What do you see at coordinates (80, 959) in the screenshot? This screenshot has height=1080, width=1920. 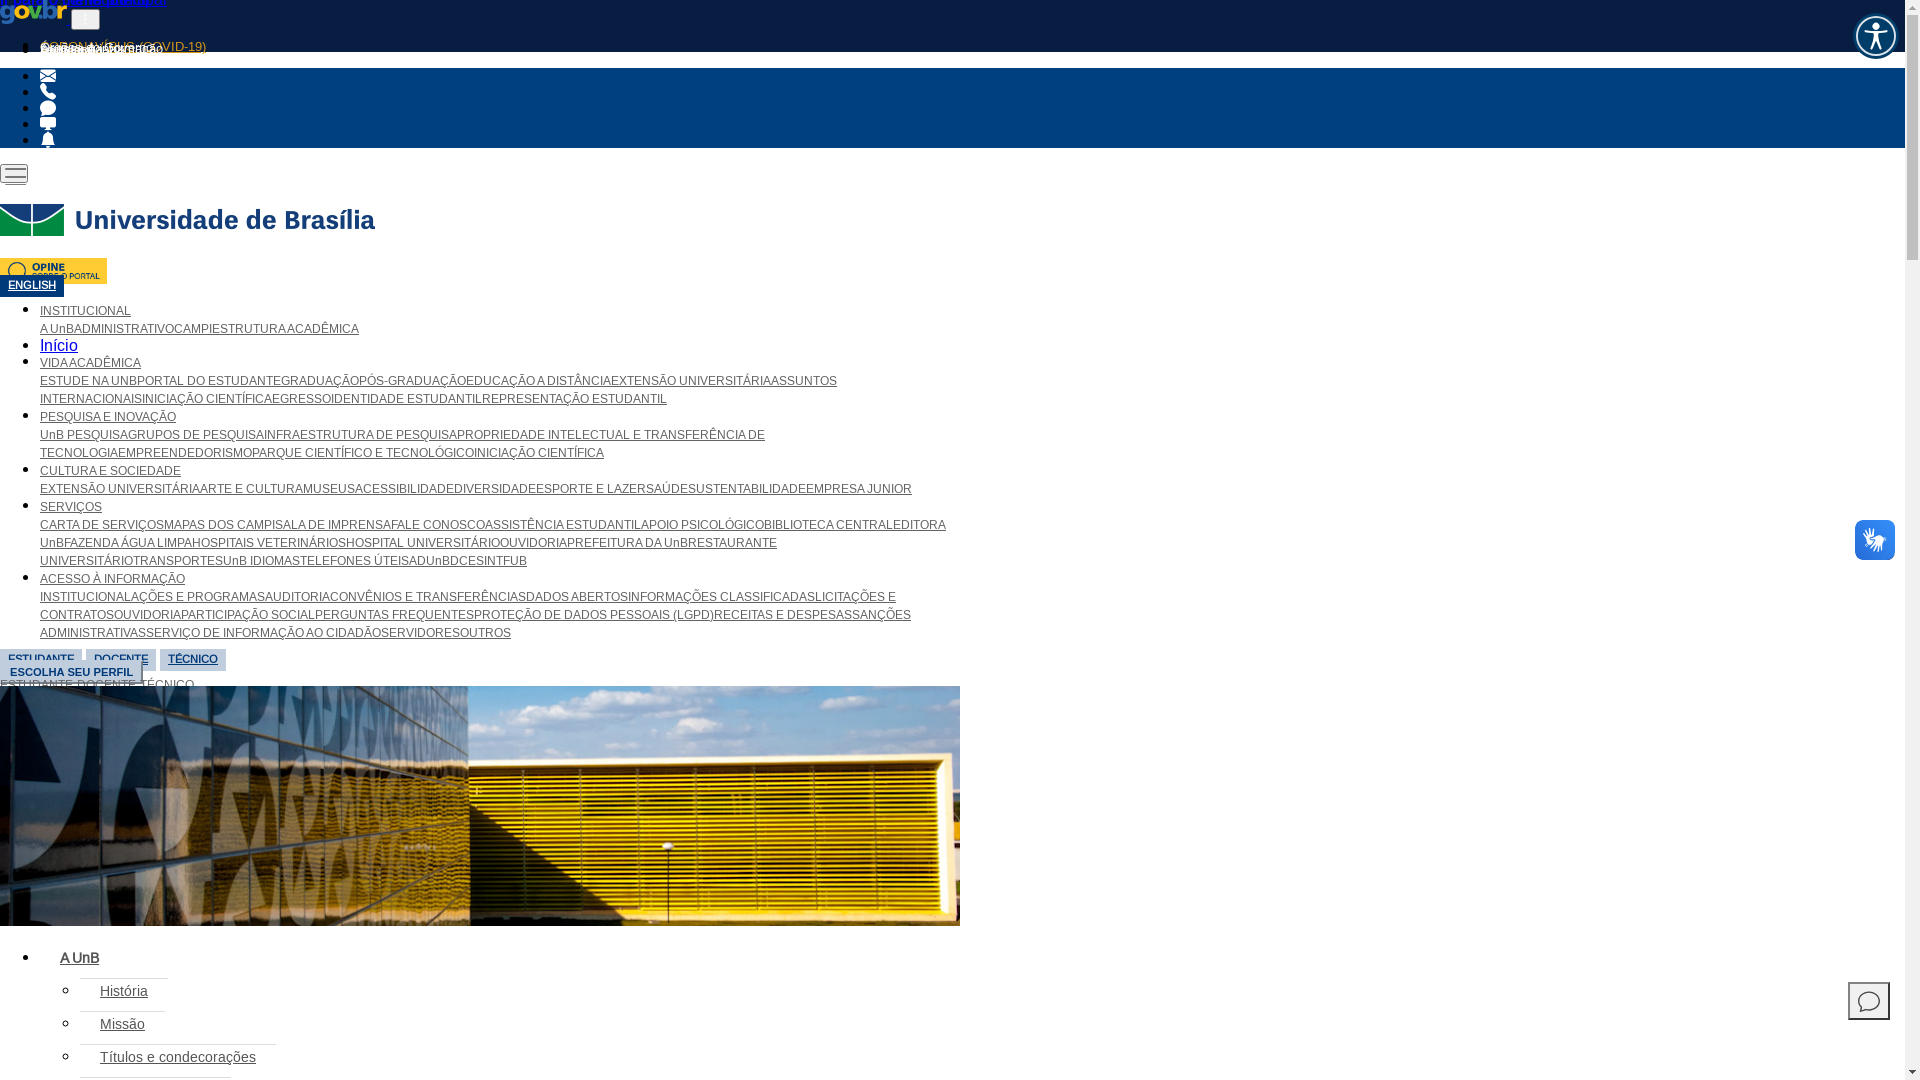 I see `A UnB` at bounding box center [80, 959].